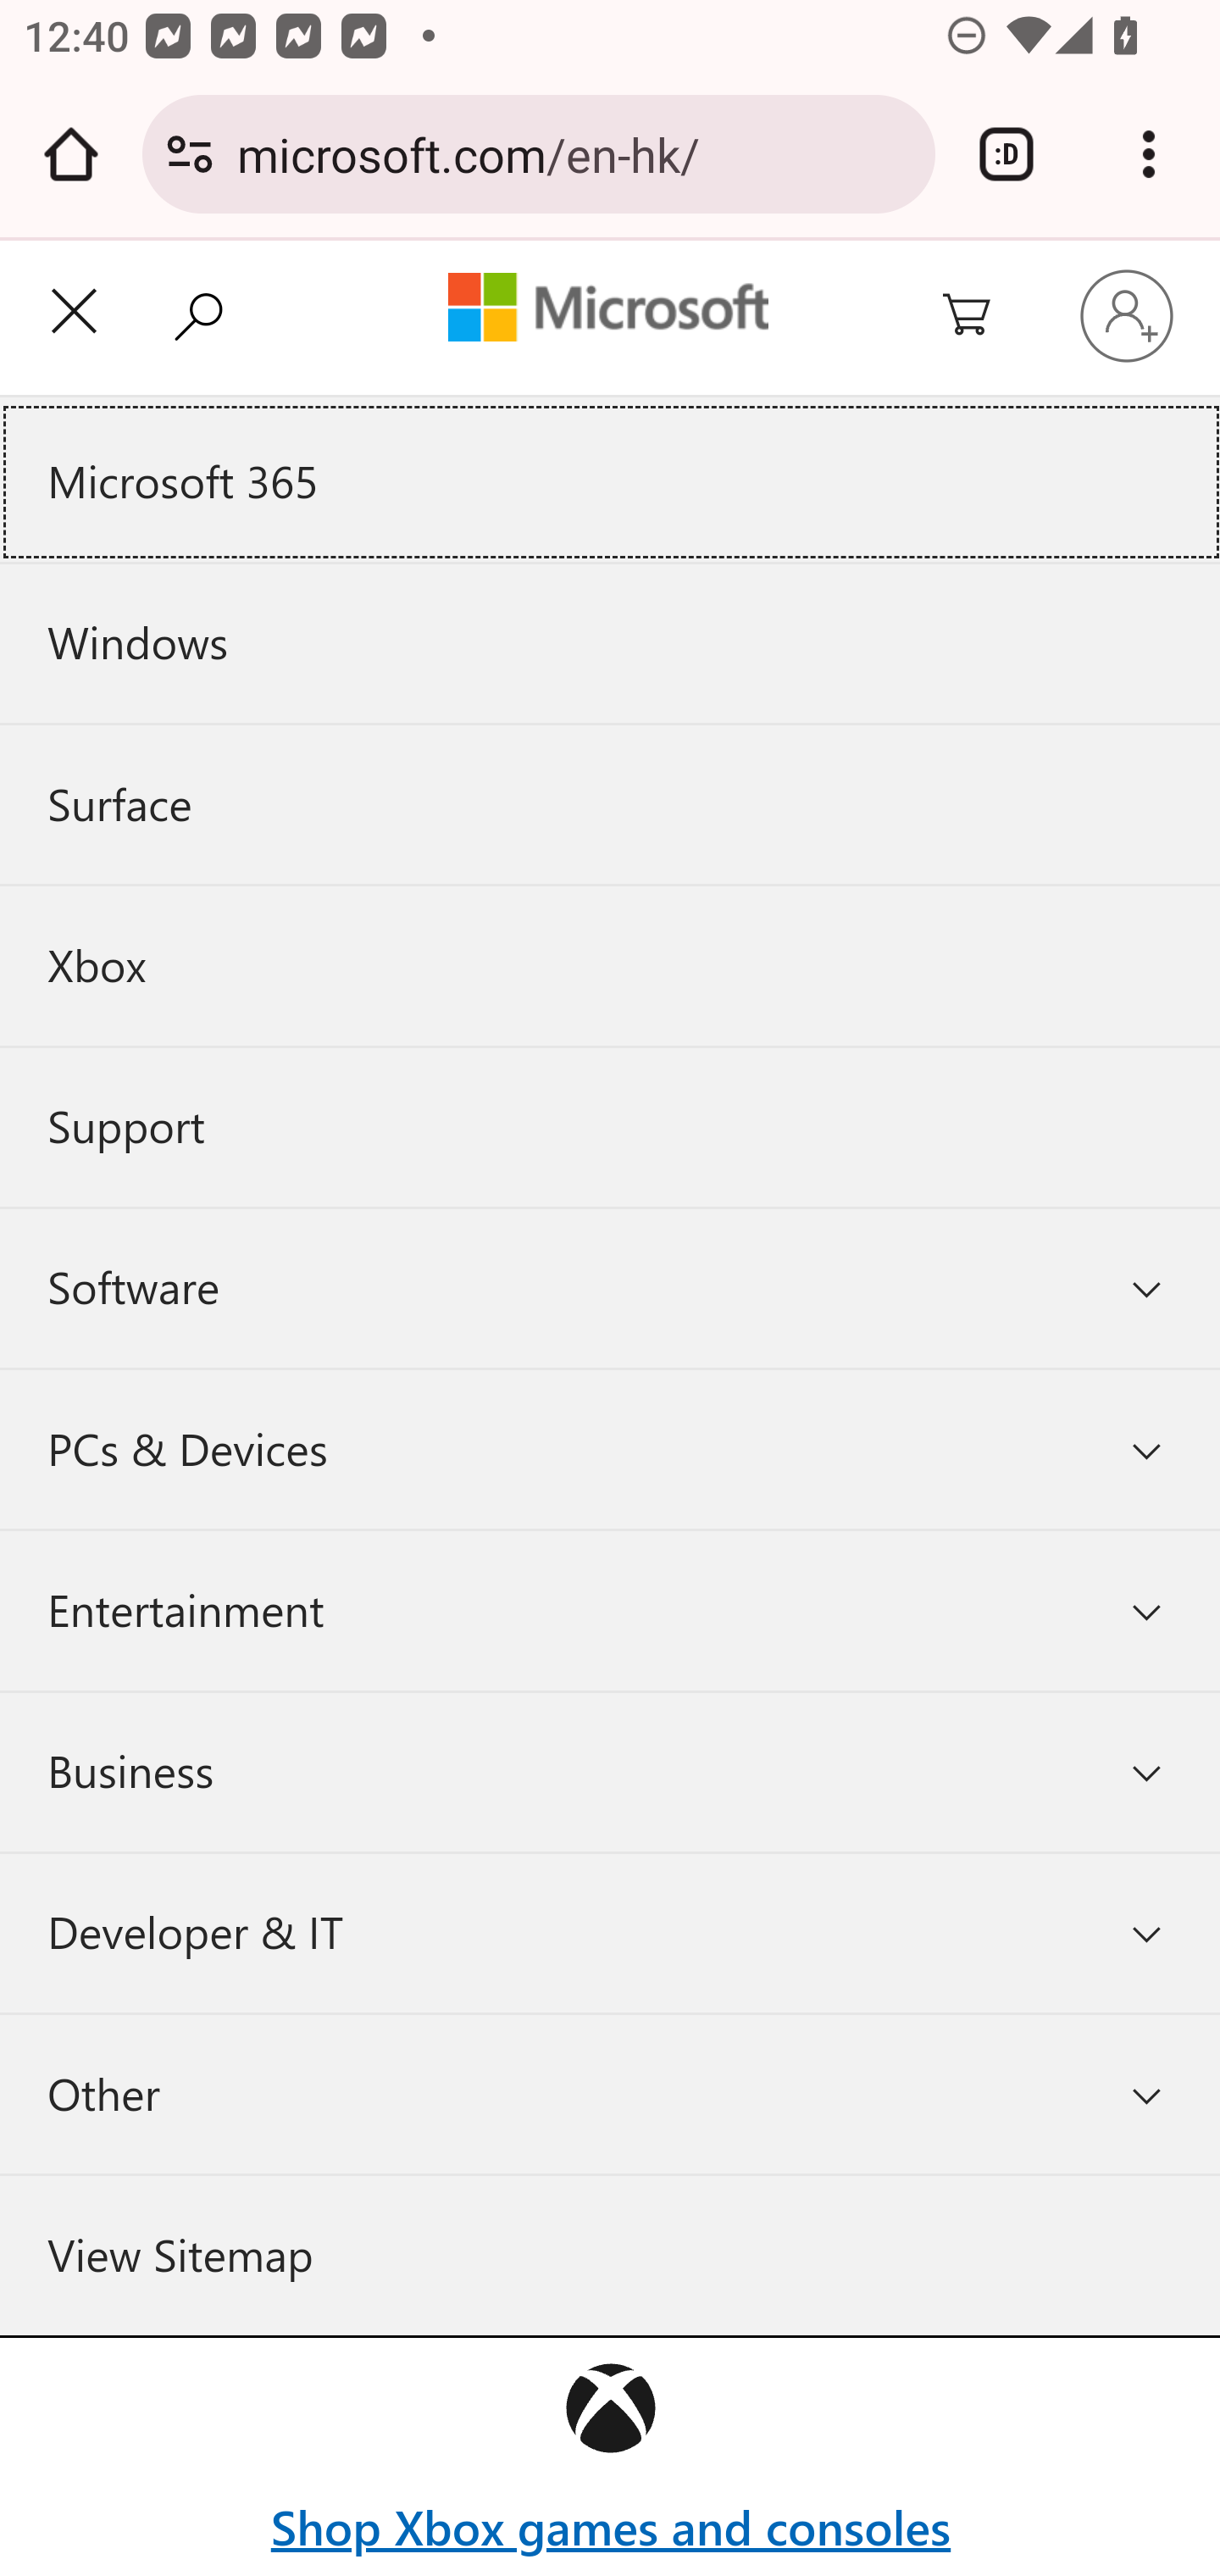 The image size is (1220, 2576). What do you see at coordinates (610, 1127) in the screenshot?
I see `Support` at bounding box center [610, 1127].